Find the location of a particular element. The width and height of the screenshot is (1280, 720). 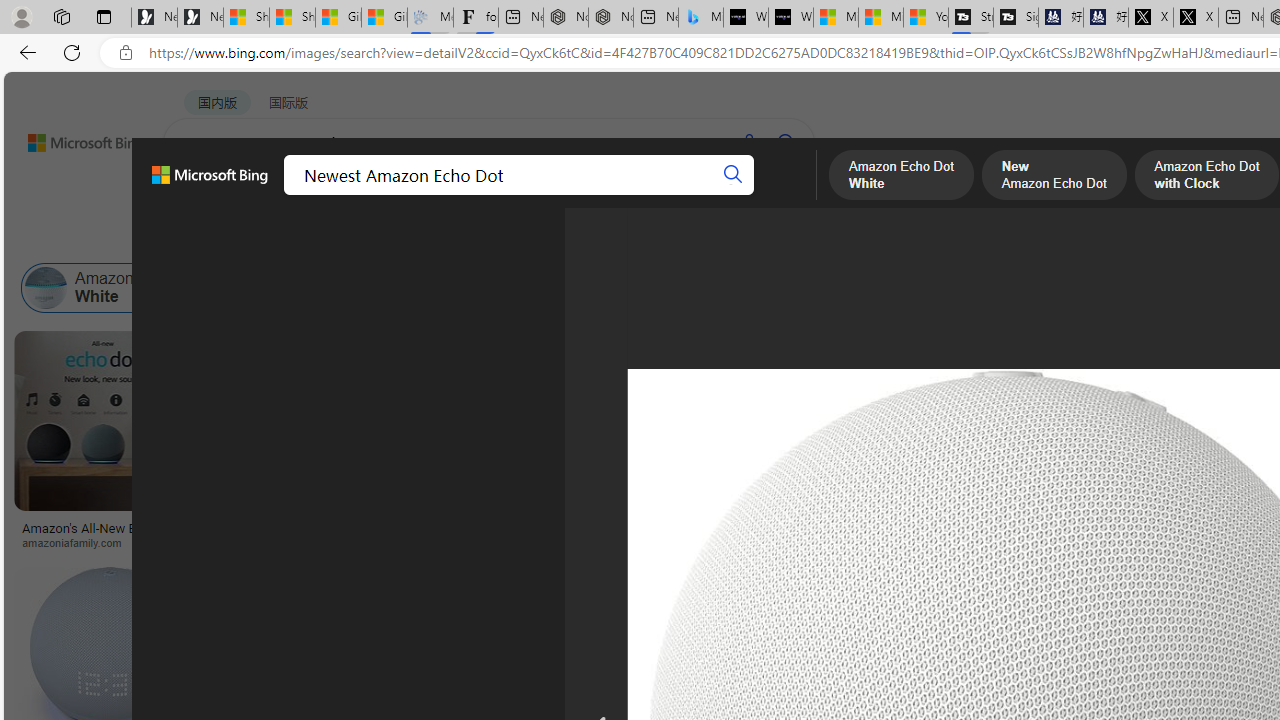

Type is located at coordinates (372, 238).